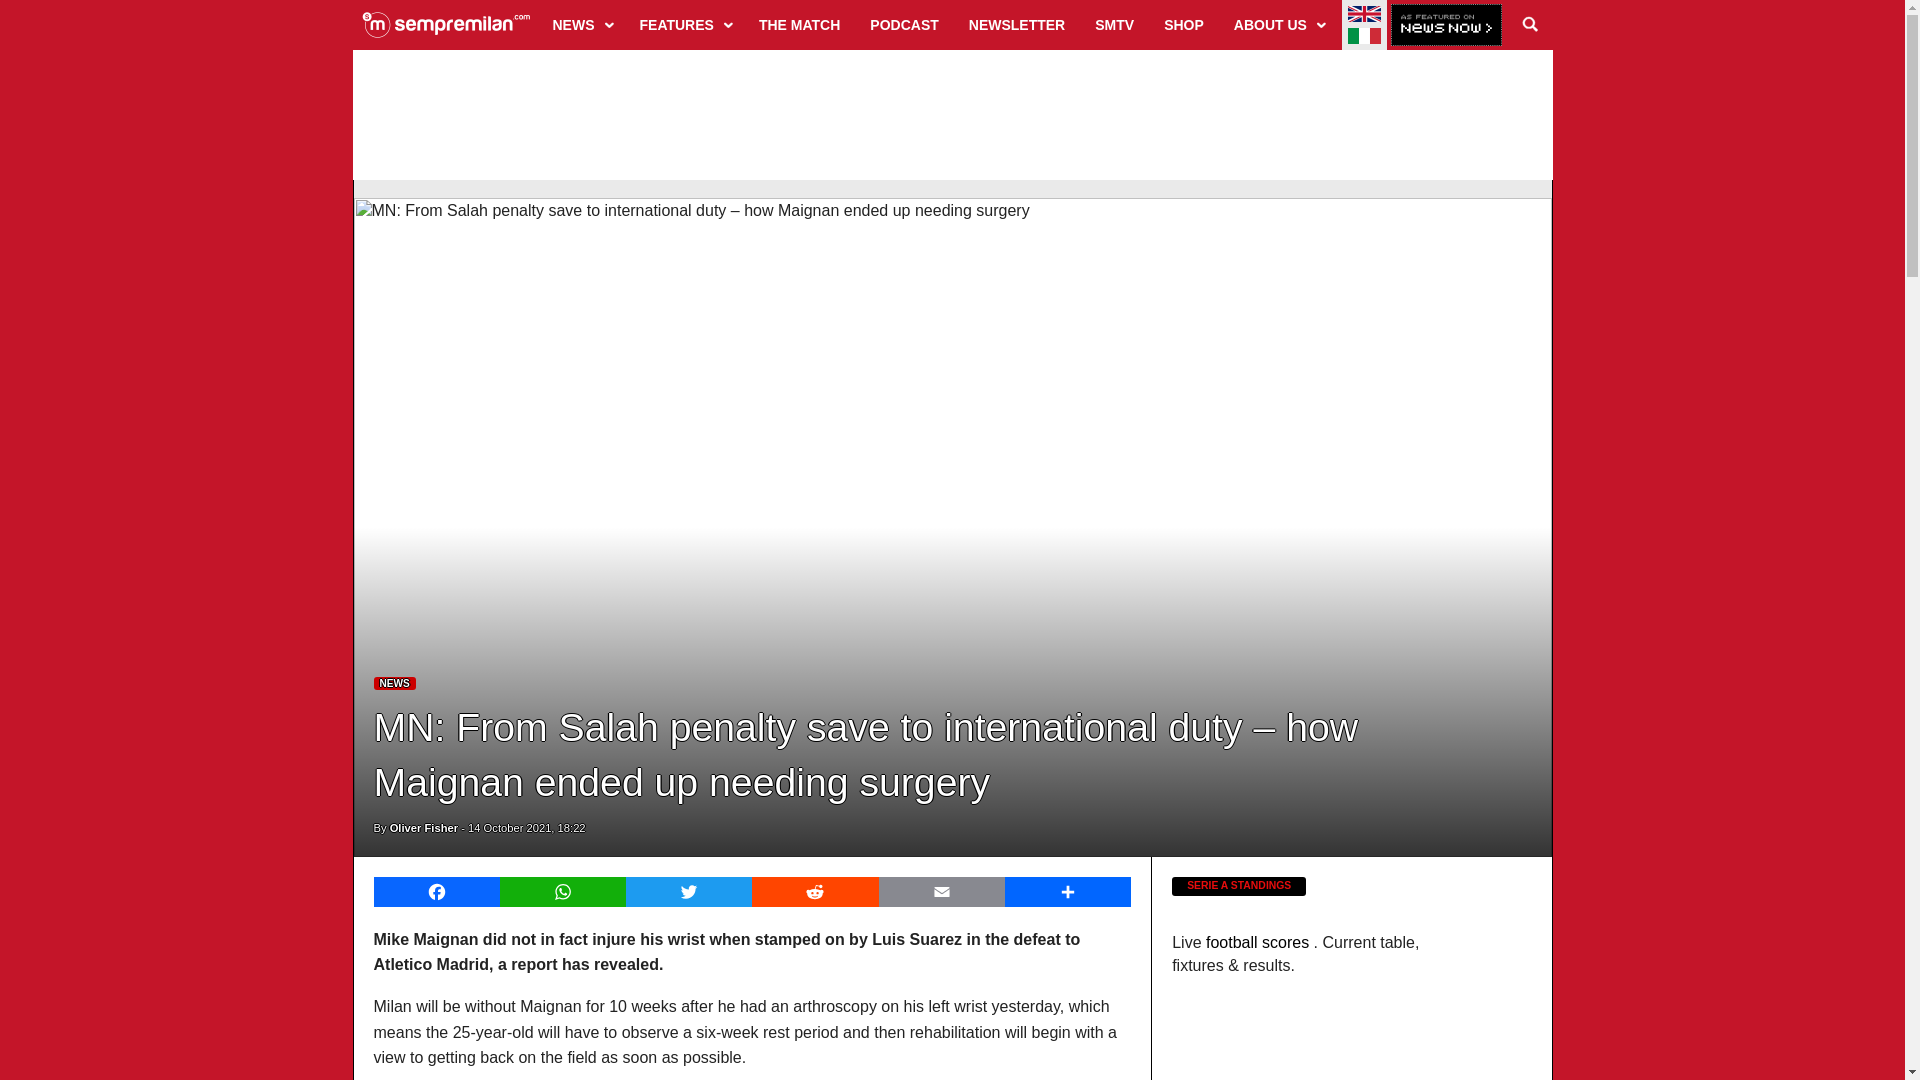 The width and height of the screenshot is (1920, 1080). I want to click on Facebook, so click(436, 892).